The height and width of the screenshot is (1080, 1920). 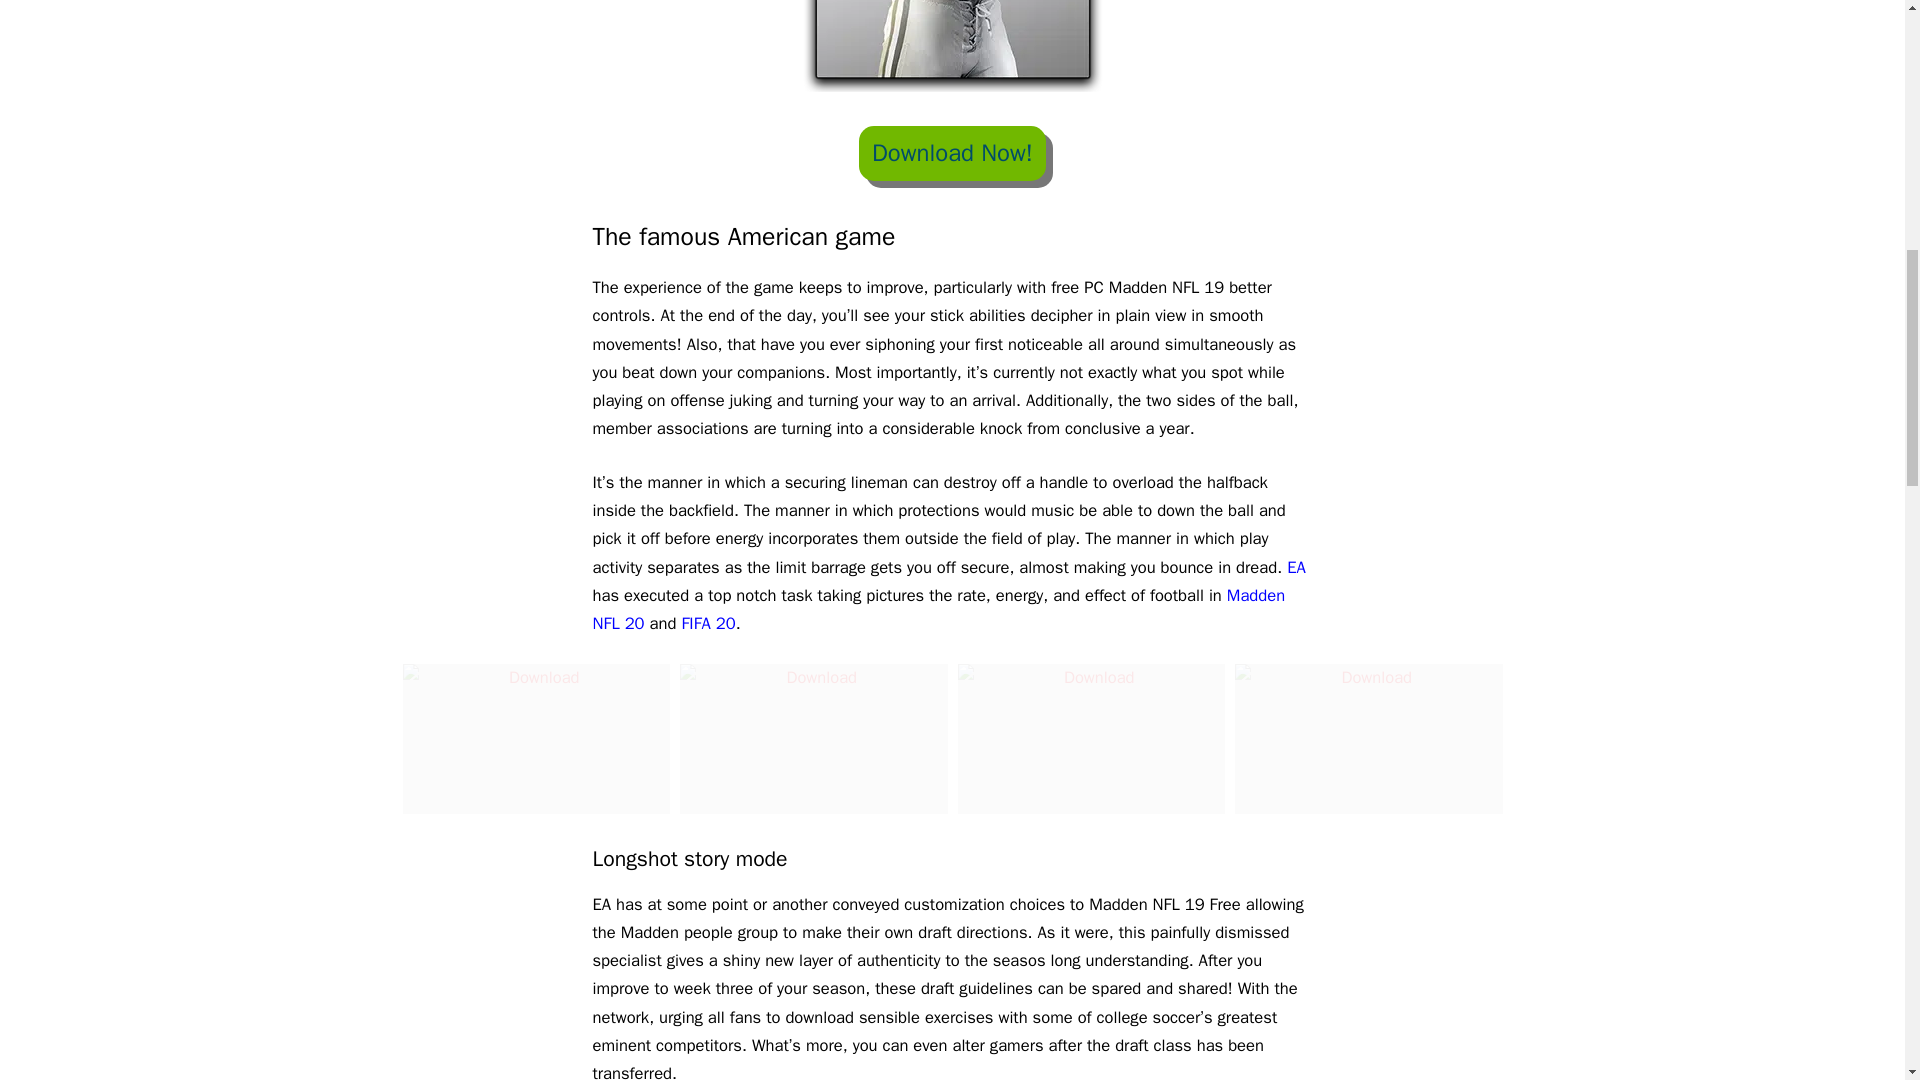 What do you see at coordinates (1296, 567) in the screenshot?
I see `EA` at bounding box center [1296, 567].